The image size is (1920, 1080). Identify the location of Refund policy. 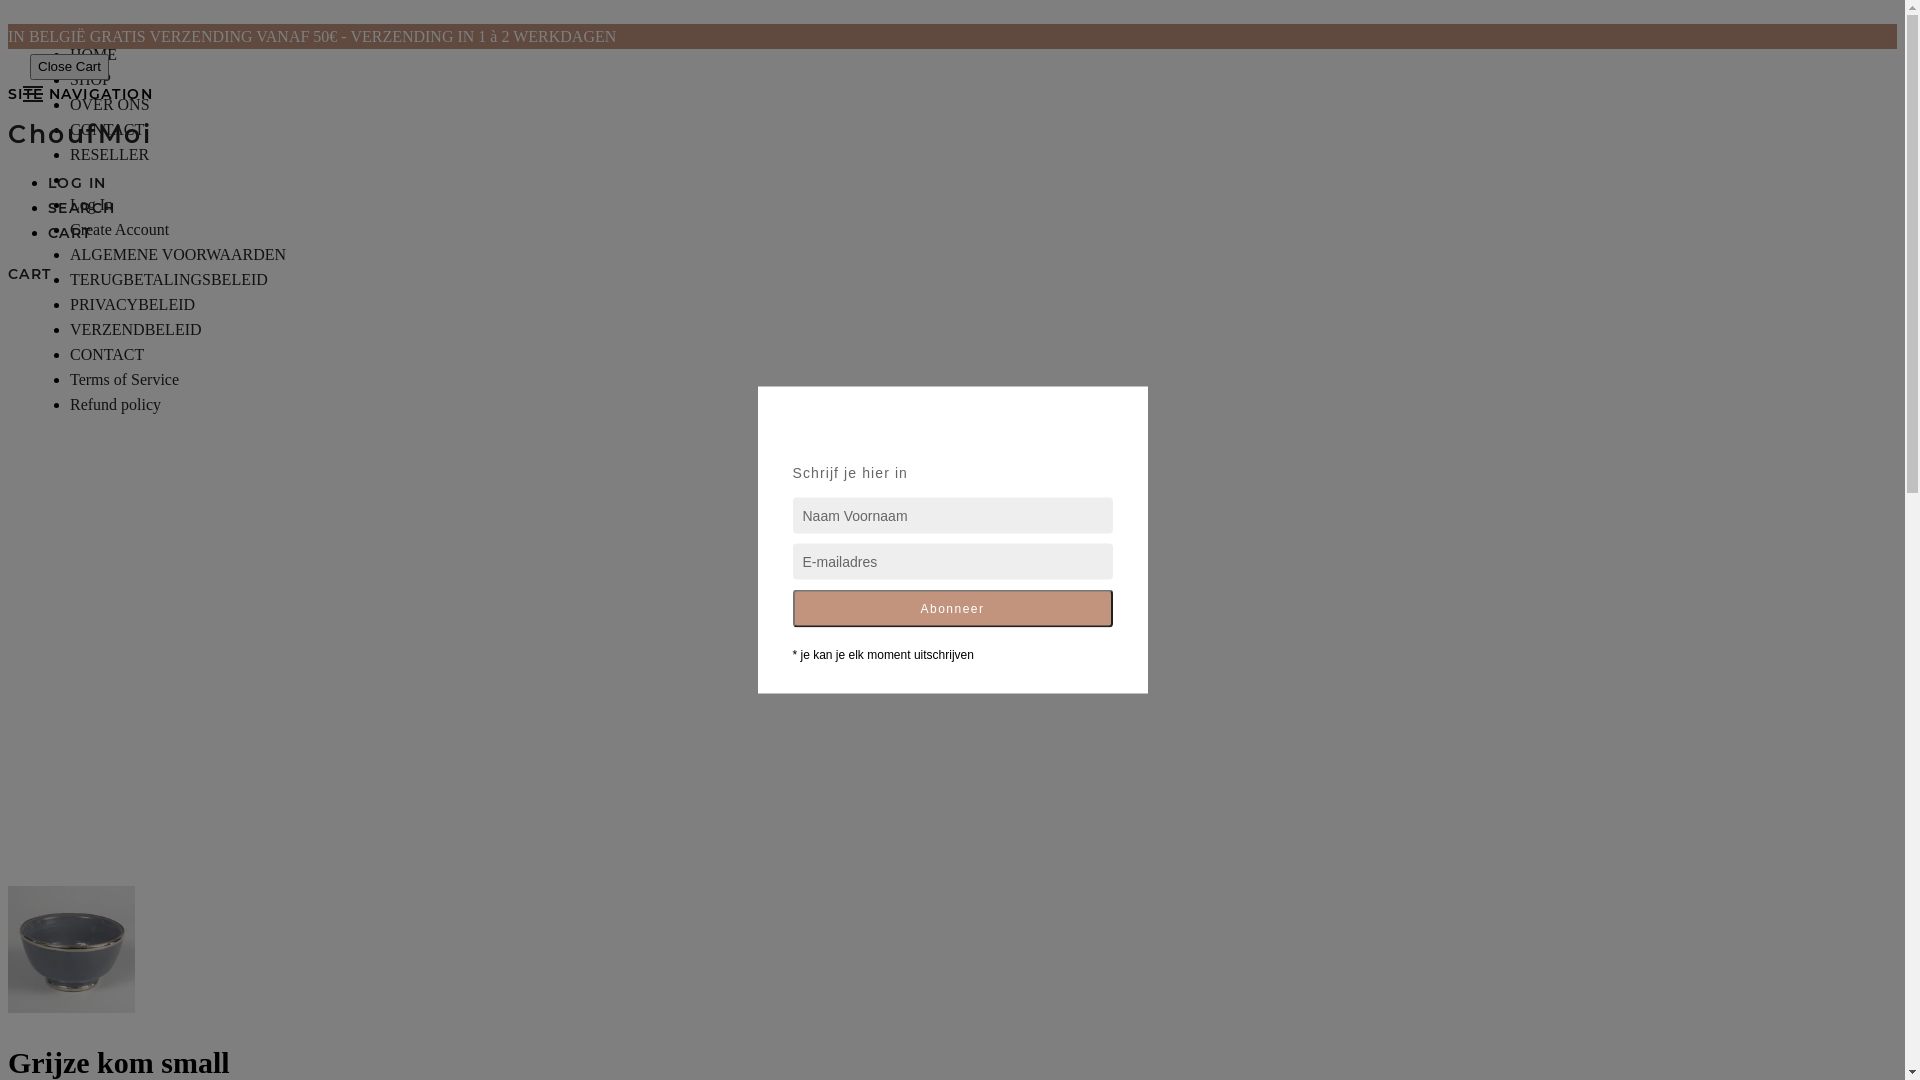
(116, 404).